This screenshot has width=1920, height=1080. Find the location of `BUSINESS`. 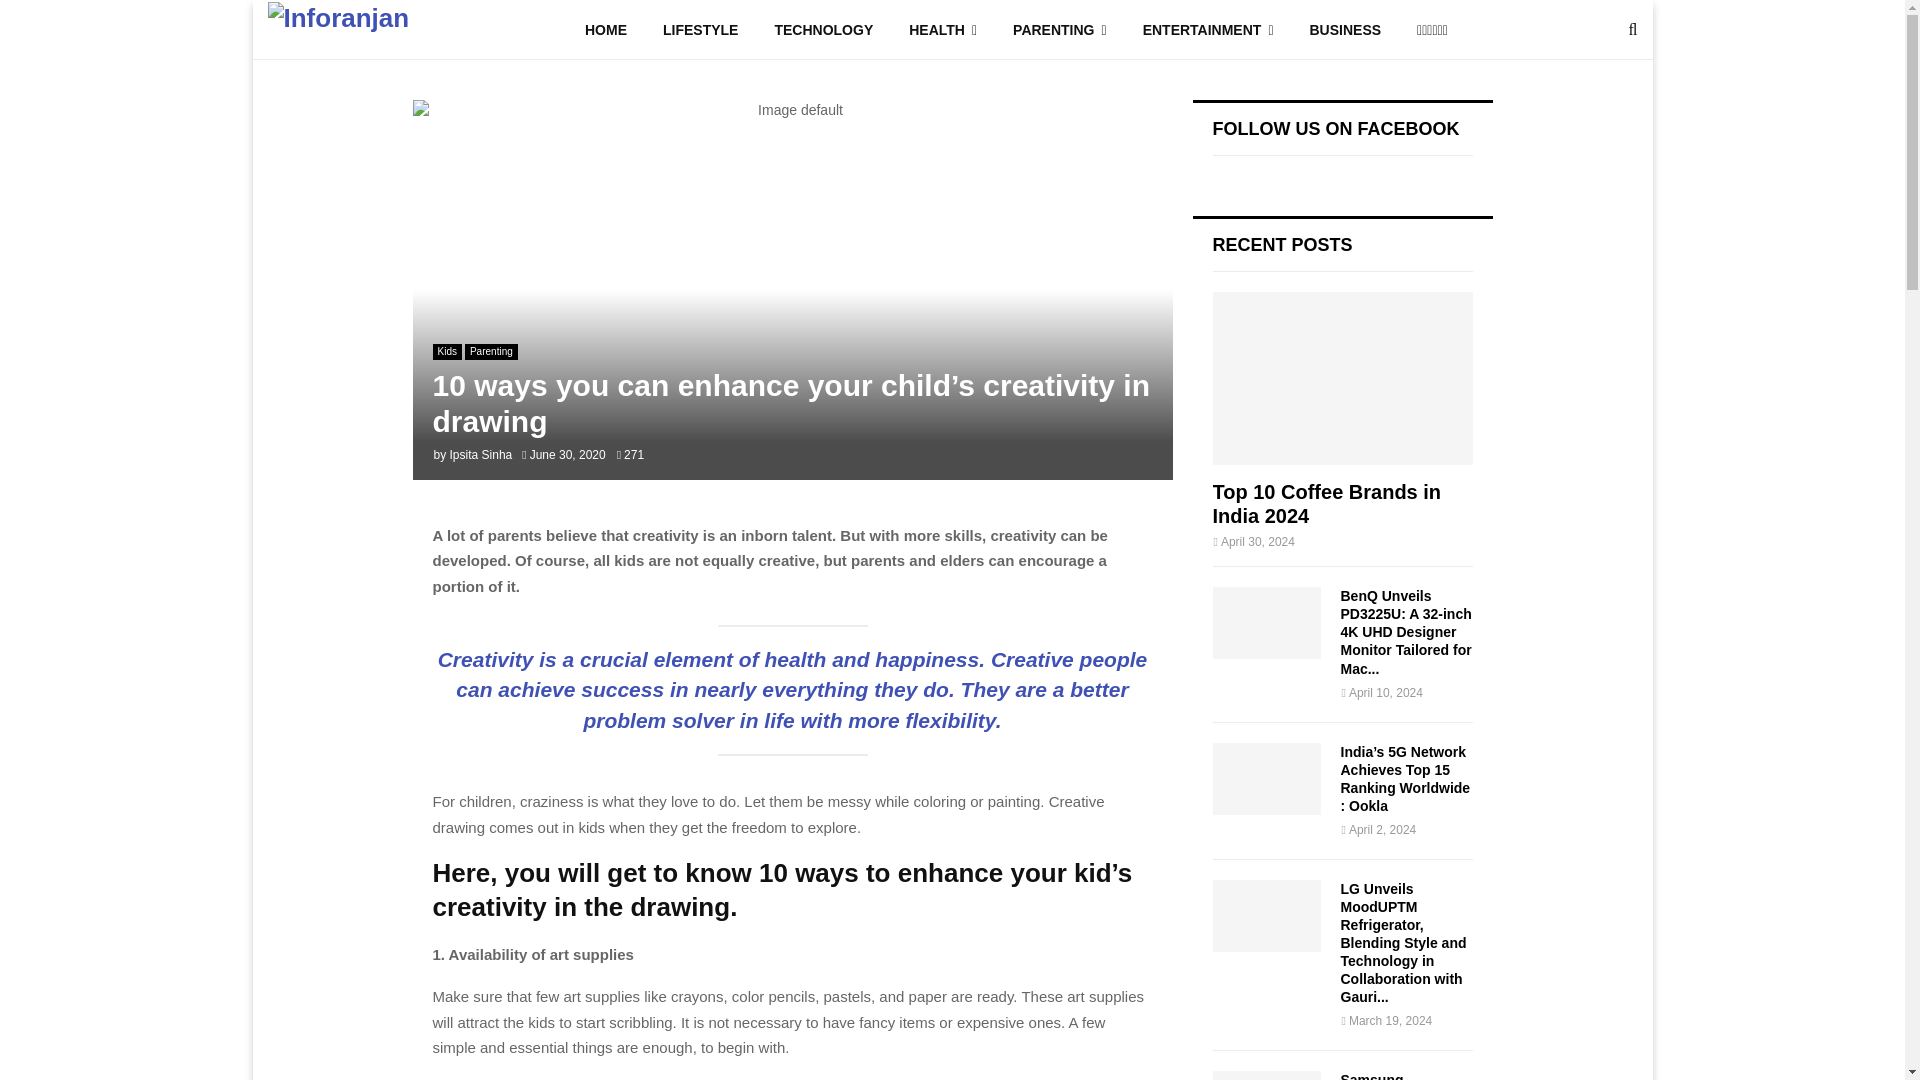

BUSINESS is located at coordinates (1346, 30).